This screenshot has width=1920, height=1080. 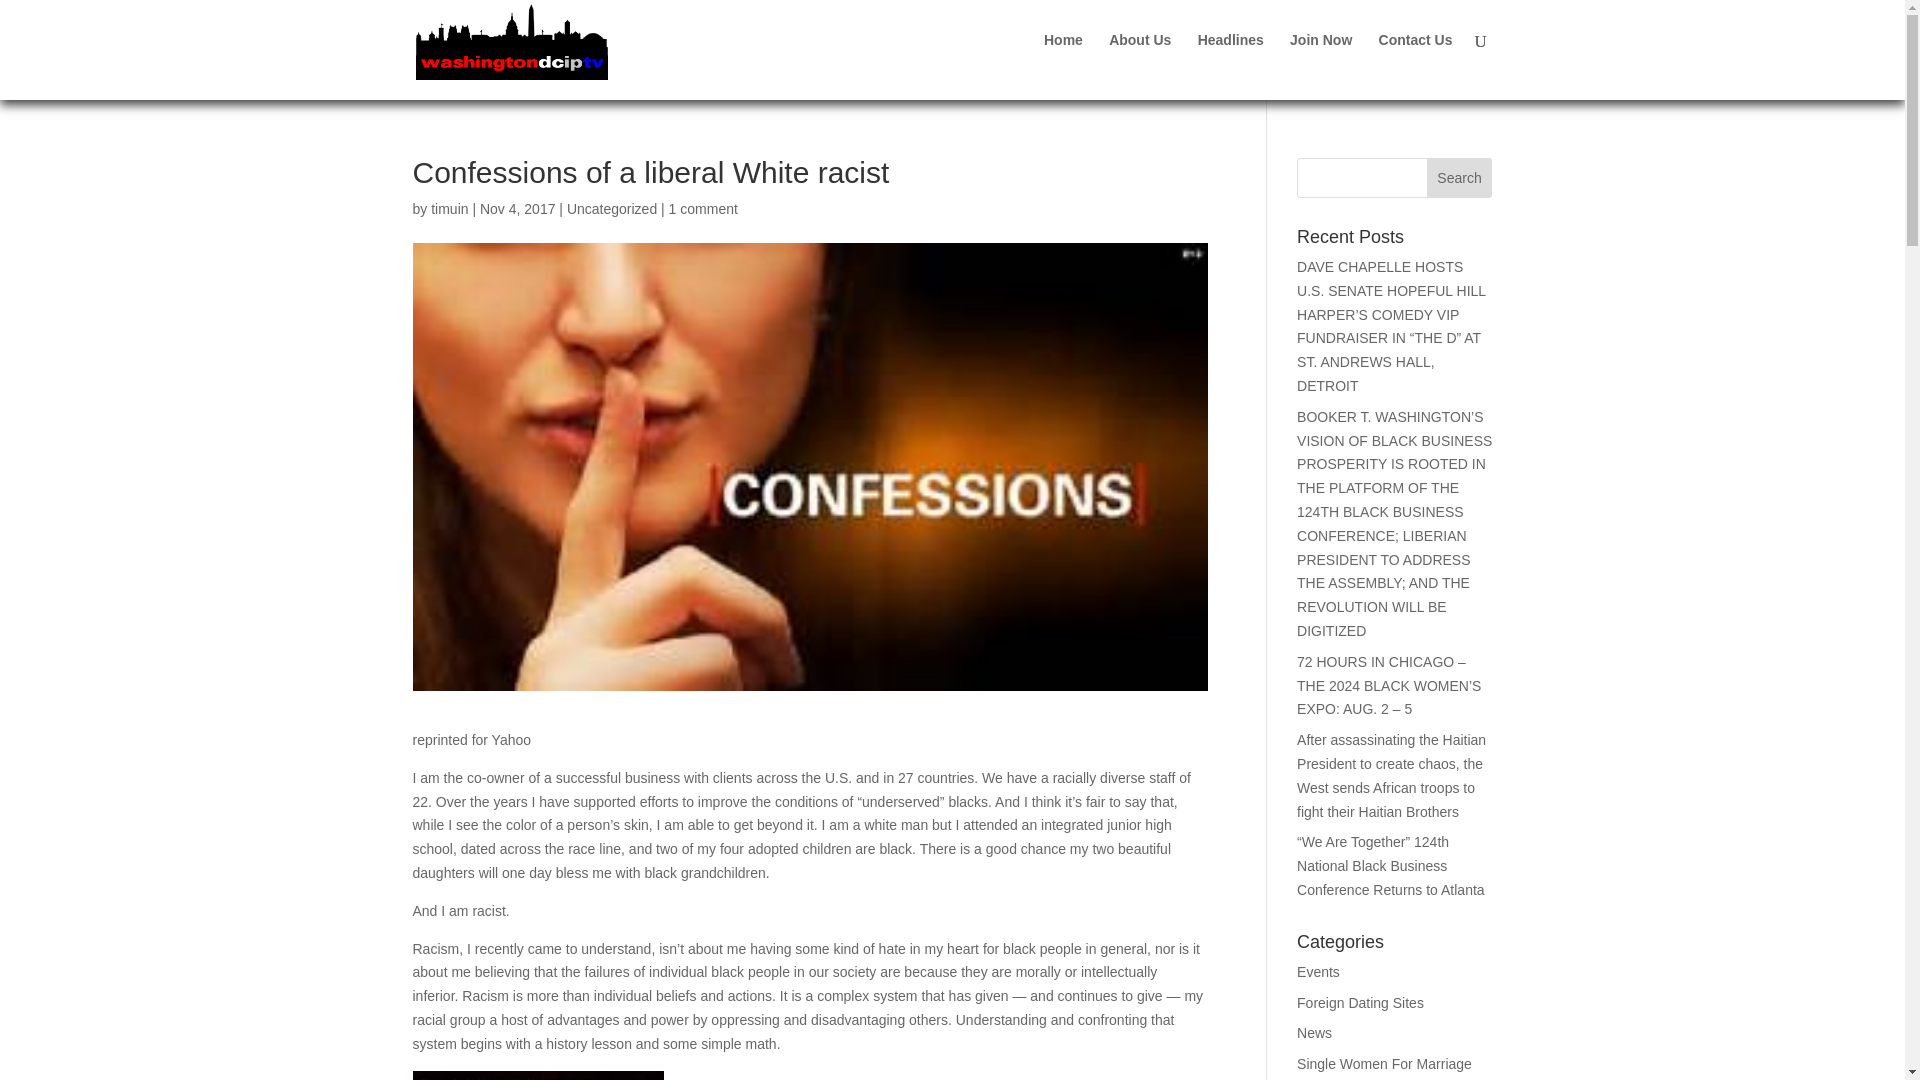 What do you see at coordinates (1314, 1032) in the screenshot?
I see `News` at bounding box center [1314, 1032].